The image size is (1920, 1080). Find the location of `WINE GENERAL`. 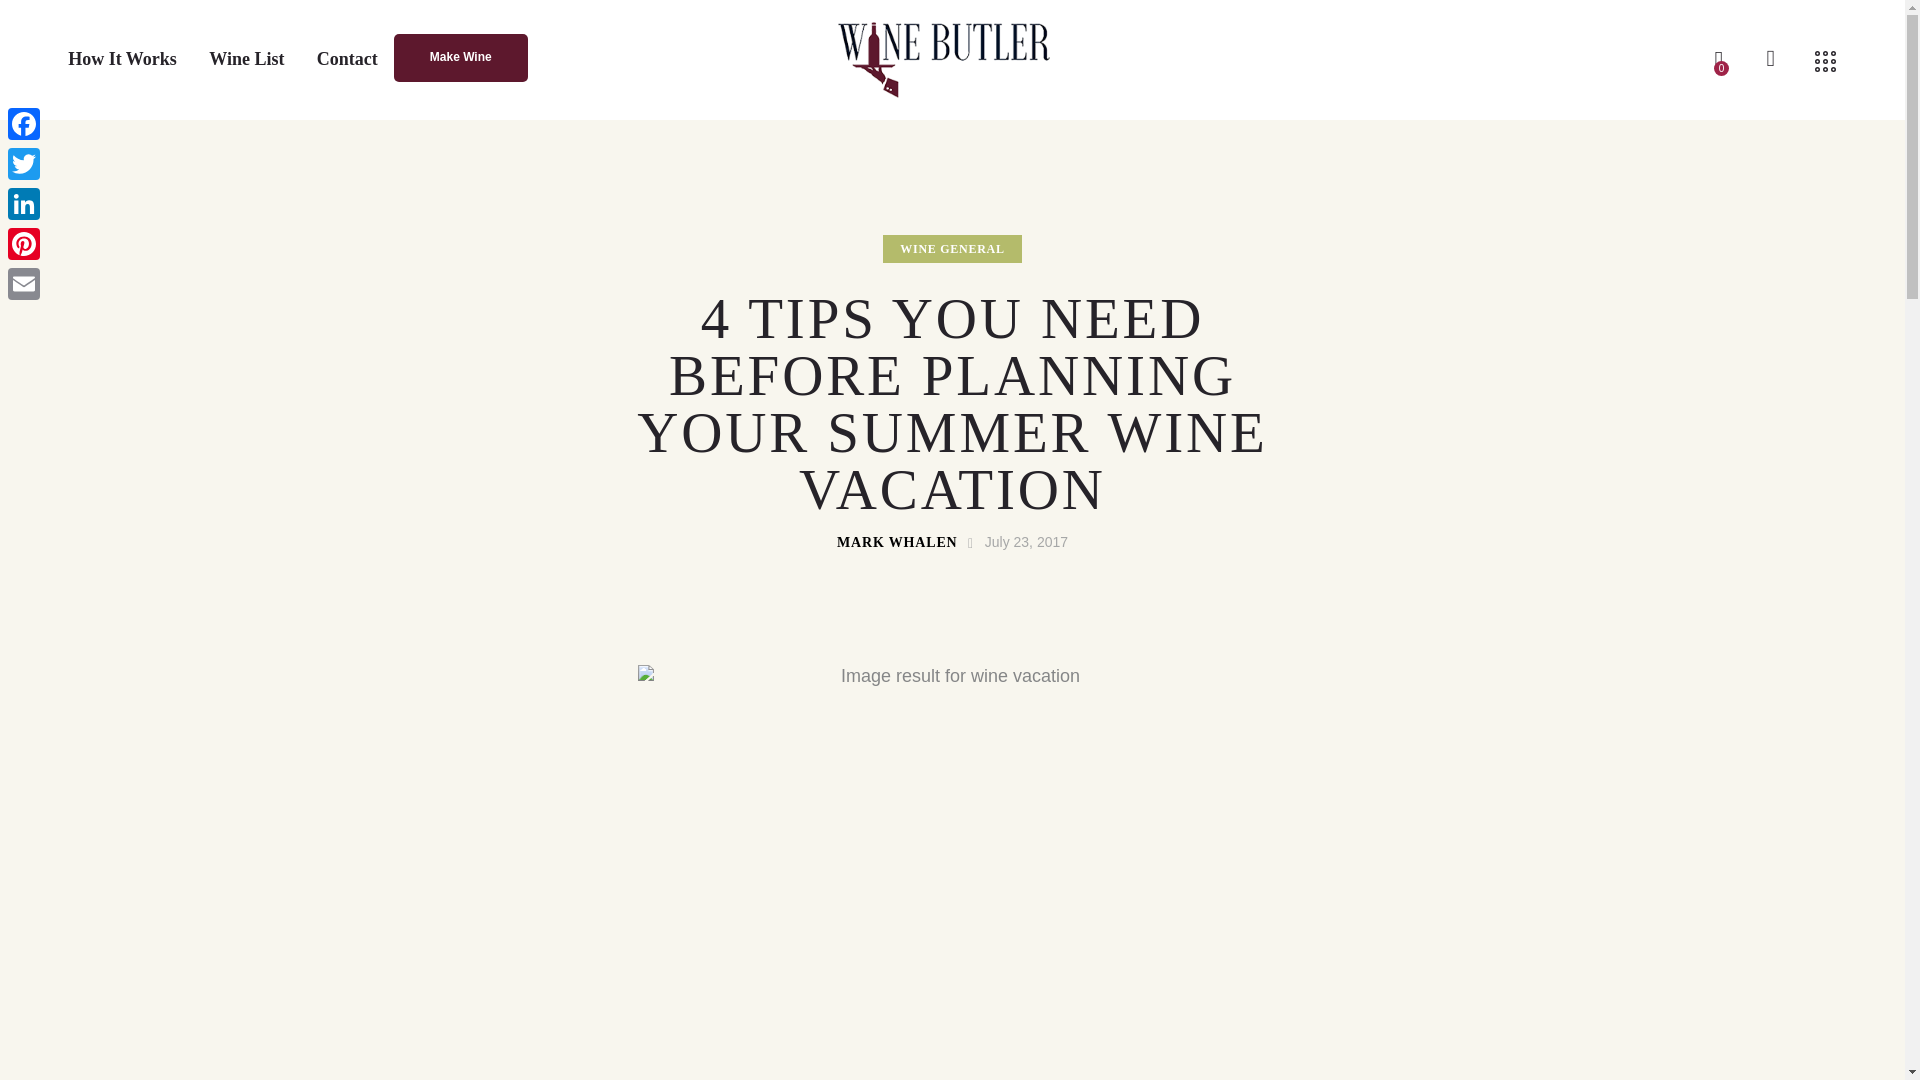

WINE GENERAL is located at coordinates (952, 249).